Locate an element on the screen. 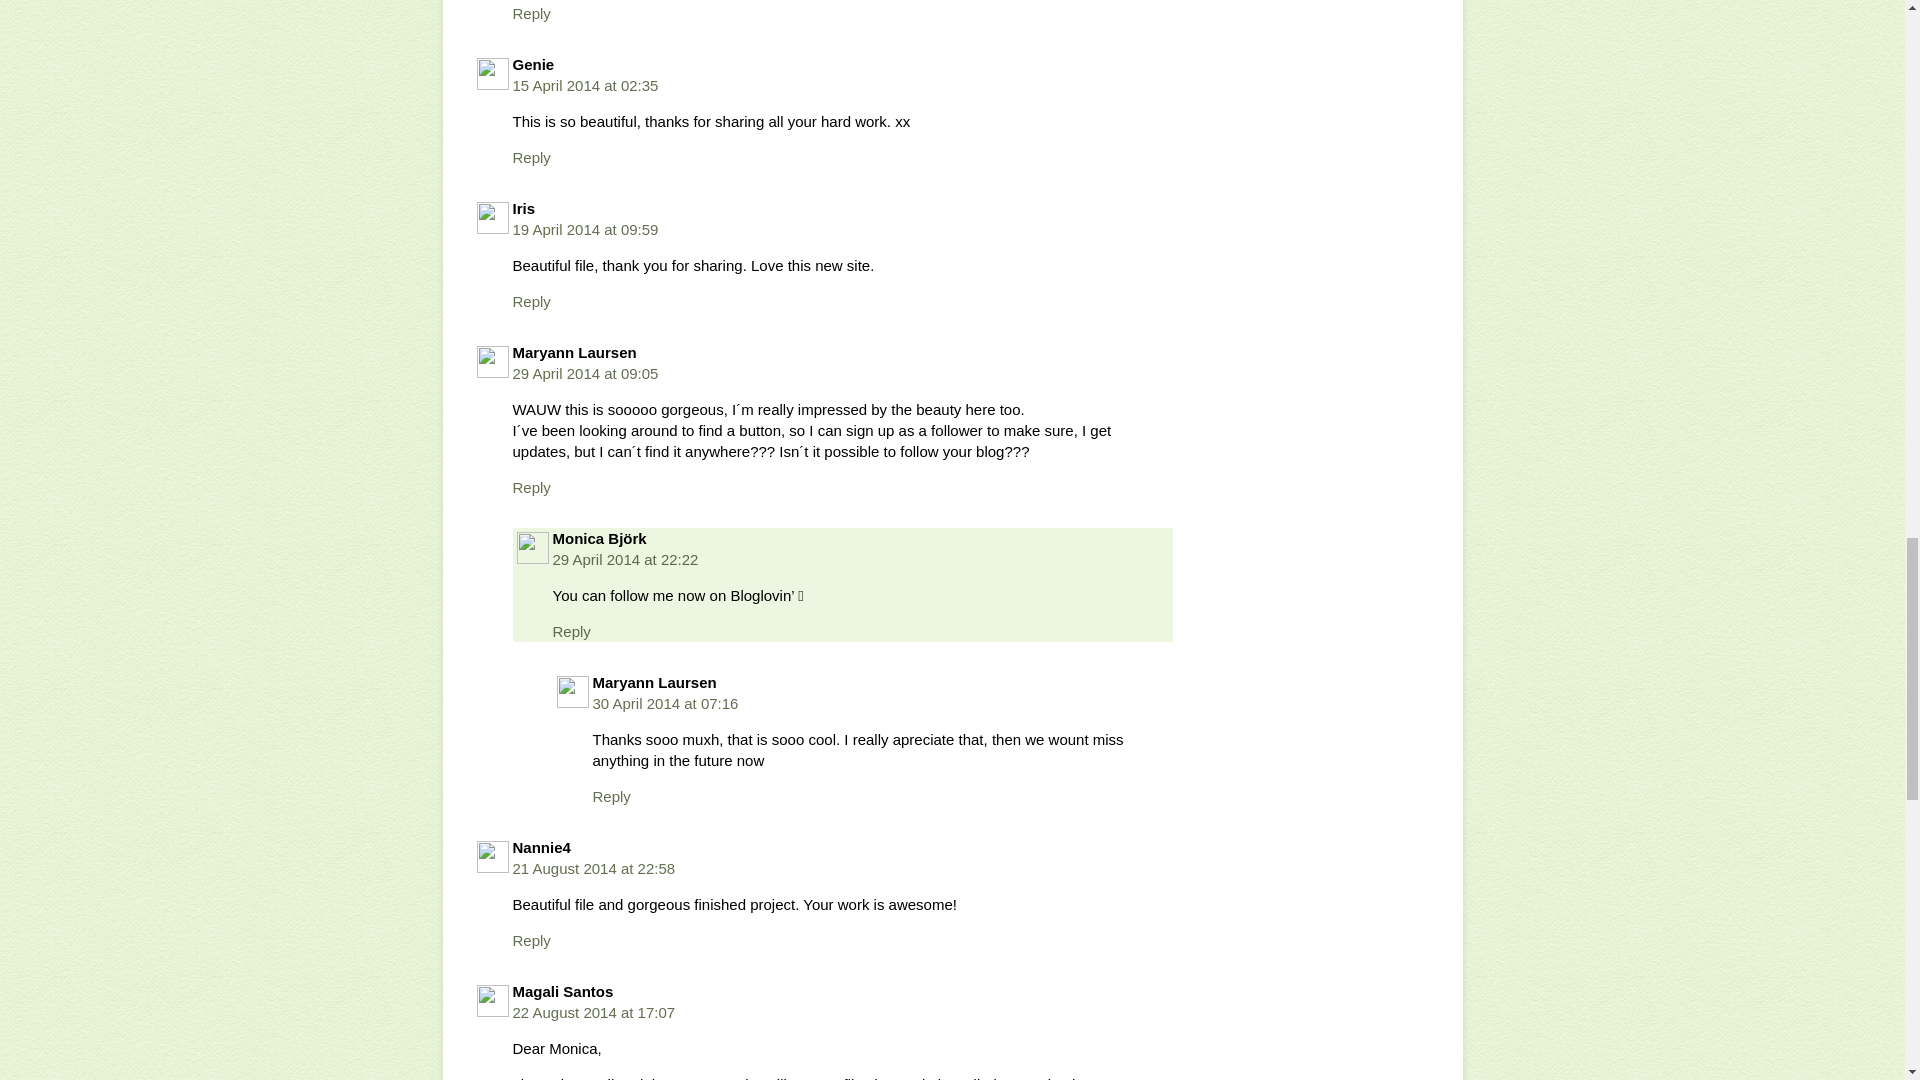  Reply is located at coordinates (570, 632).